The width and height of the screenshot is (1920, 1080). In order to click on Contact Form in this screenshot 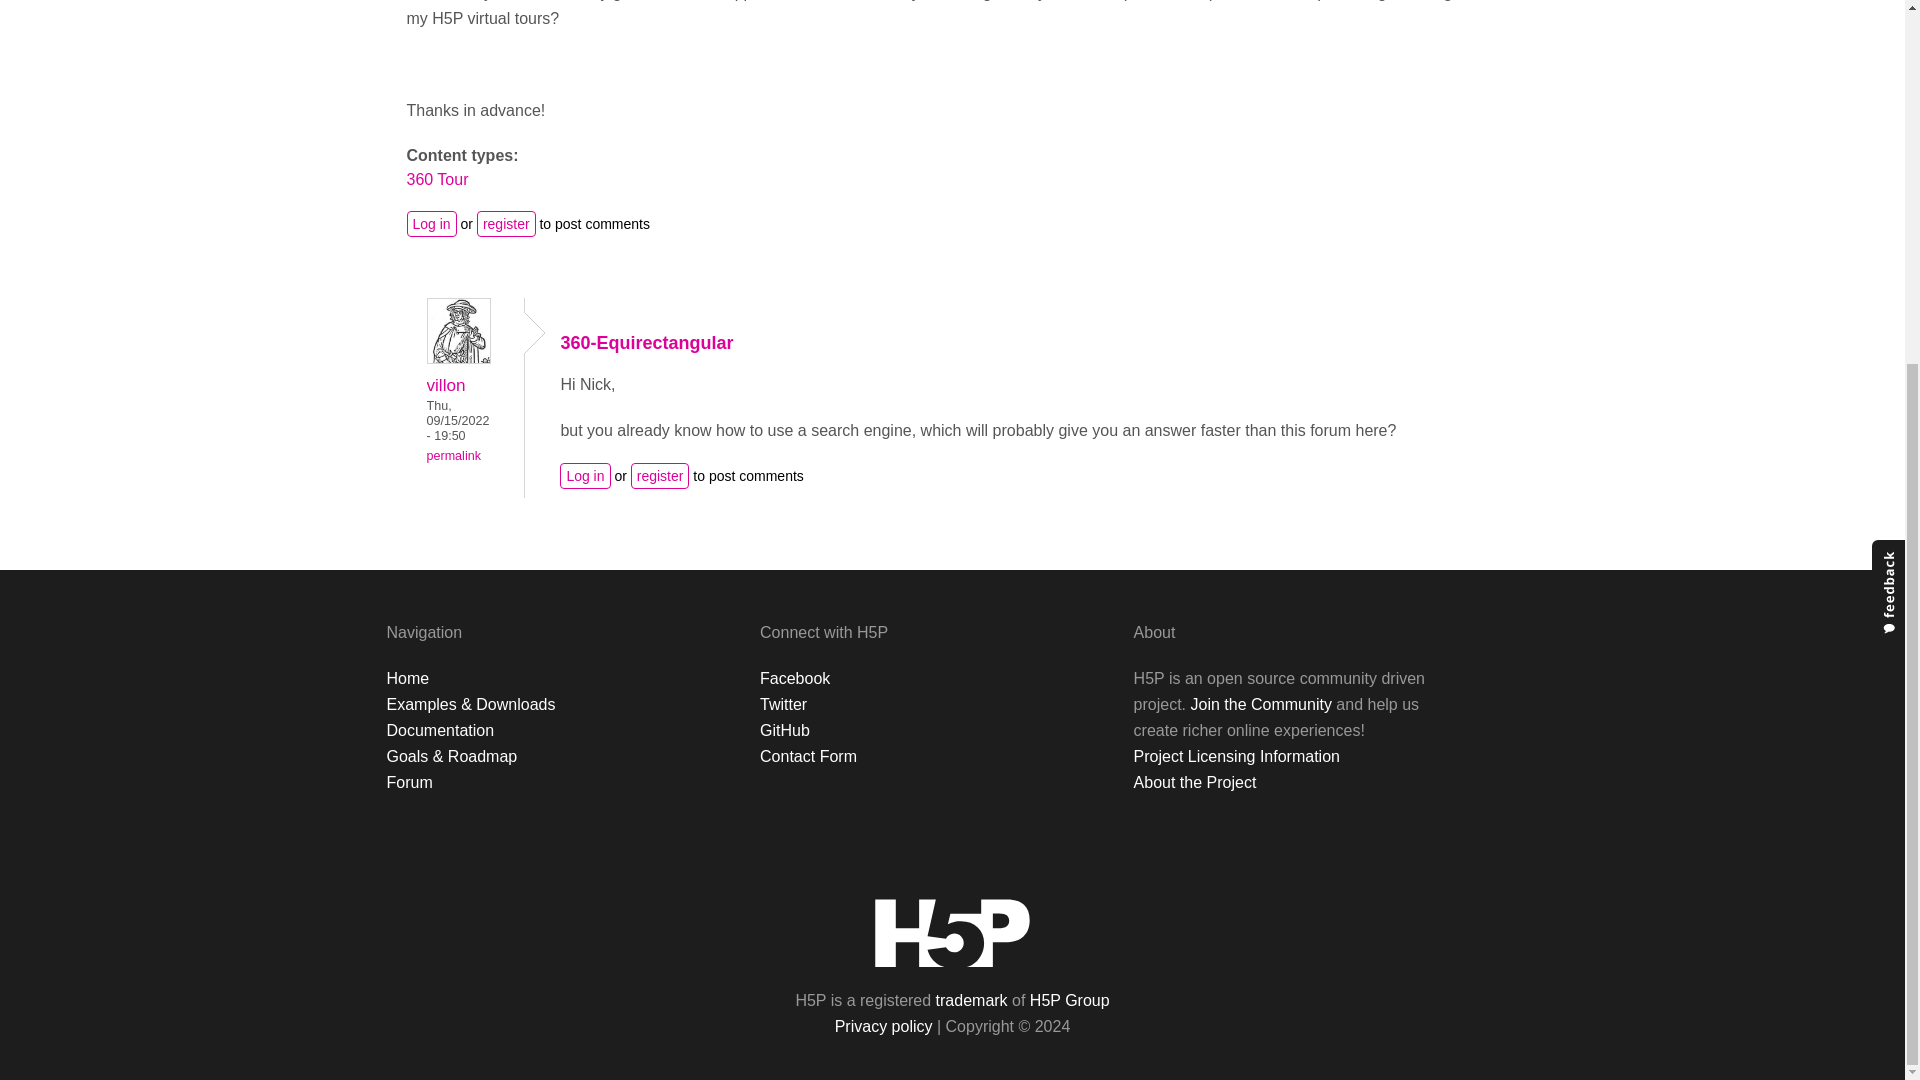, I will do `click(808, 756)`.